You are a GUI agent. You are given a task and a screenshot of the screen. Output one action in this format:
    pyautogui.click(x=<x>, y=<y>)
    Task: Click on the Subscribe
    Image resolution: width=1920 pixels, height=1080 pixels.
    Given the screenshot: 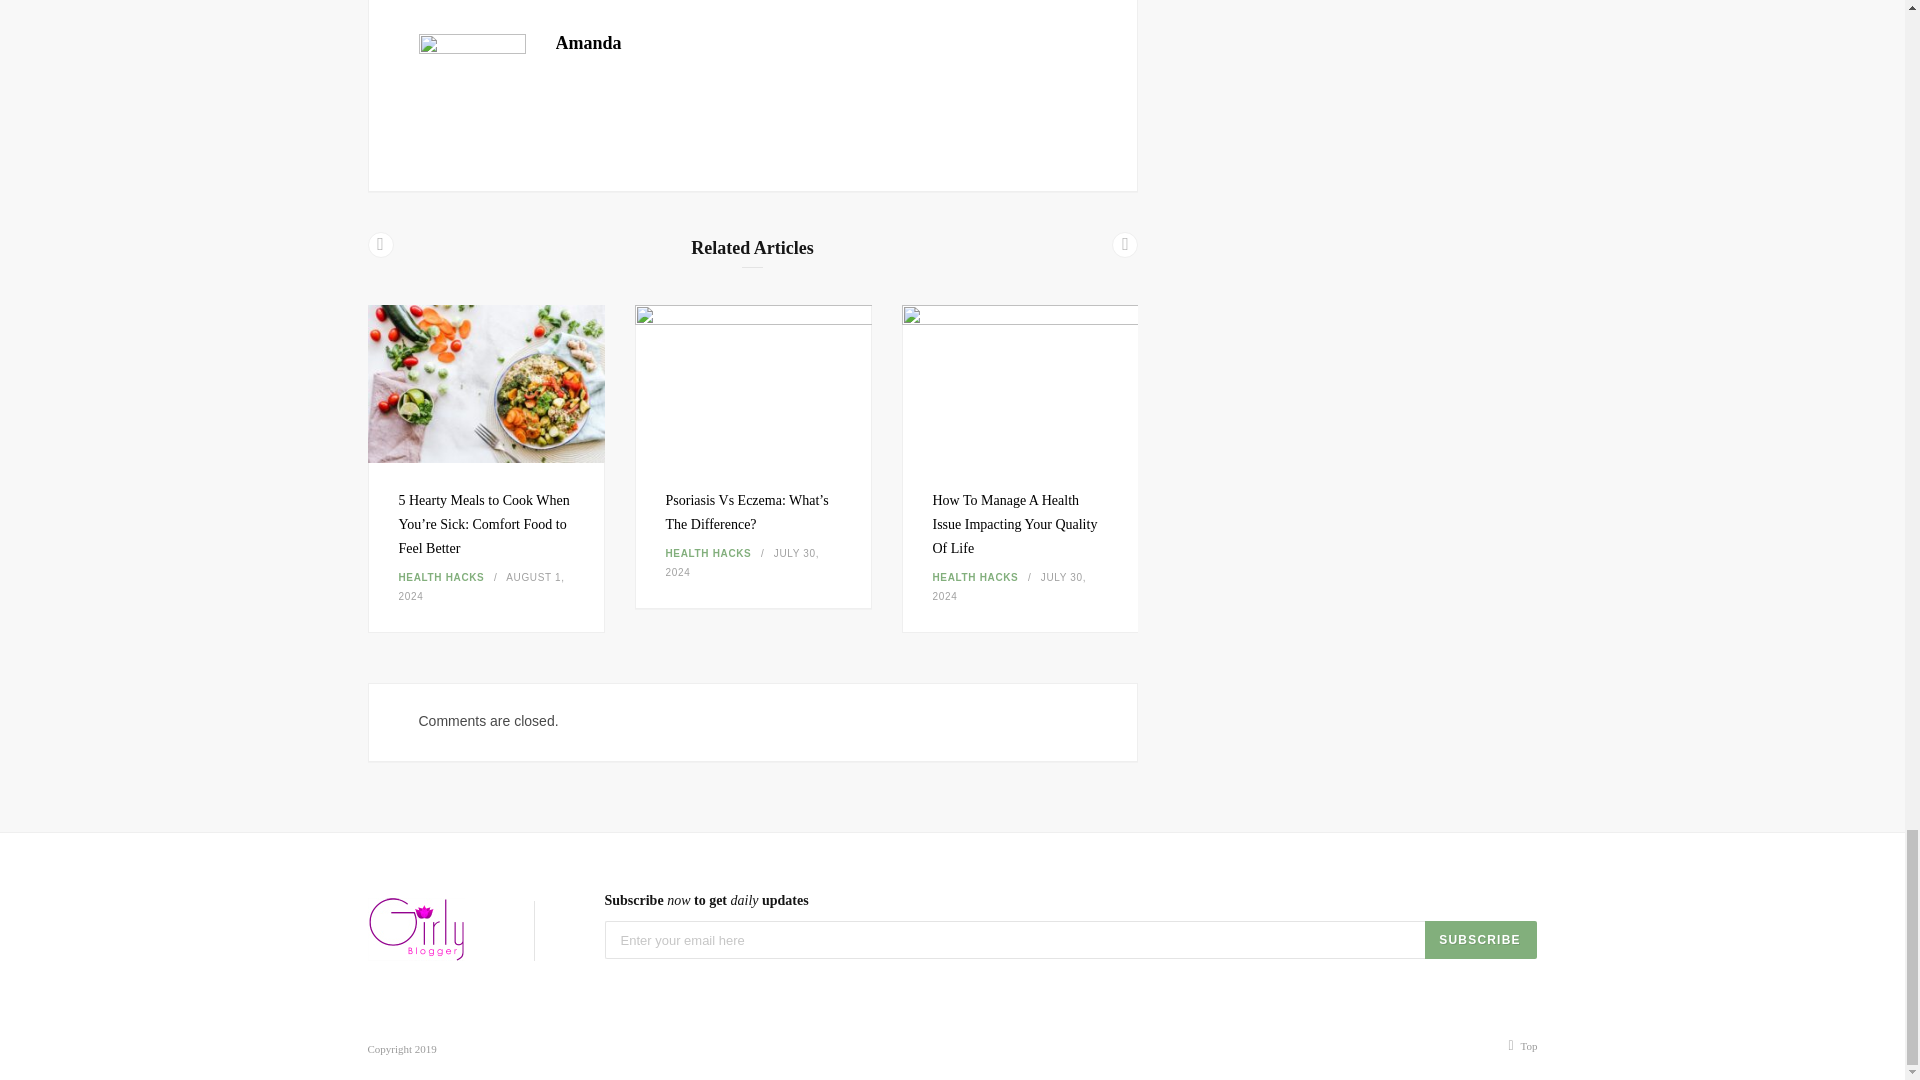 What is the action you would take?
    pyautogui.click(x=1480, y=940)
    